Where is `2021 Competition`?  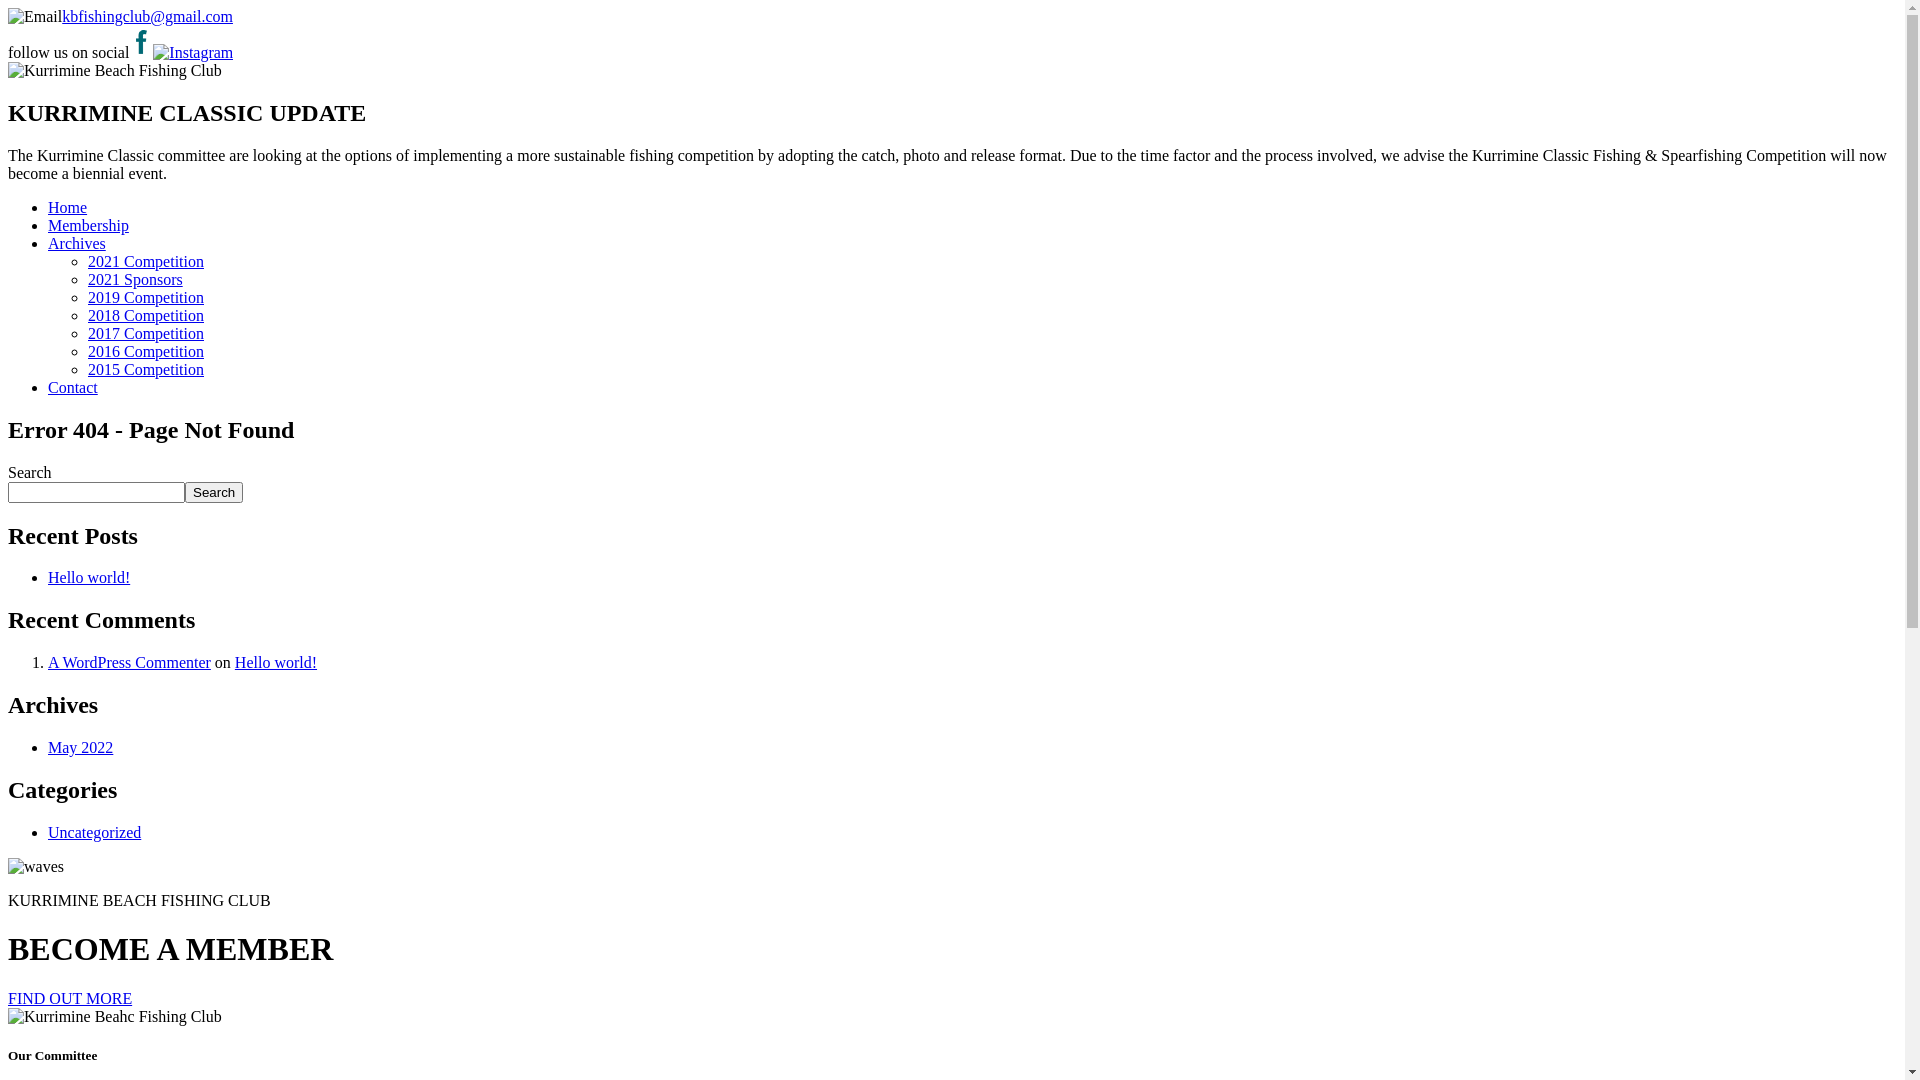
2021 Competition is located at coordinates (146, 262).